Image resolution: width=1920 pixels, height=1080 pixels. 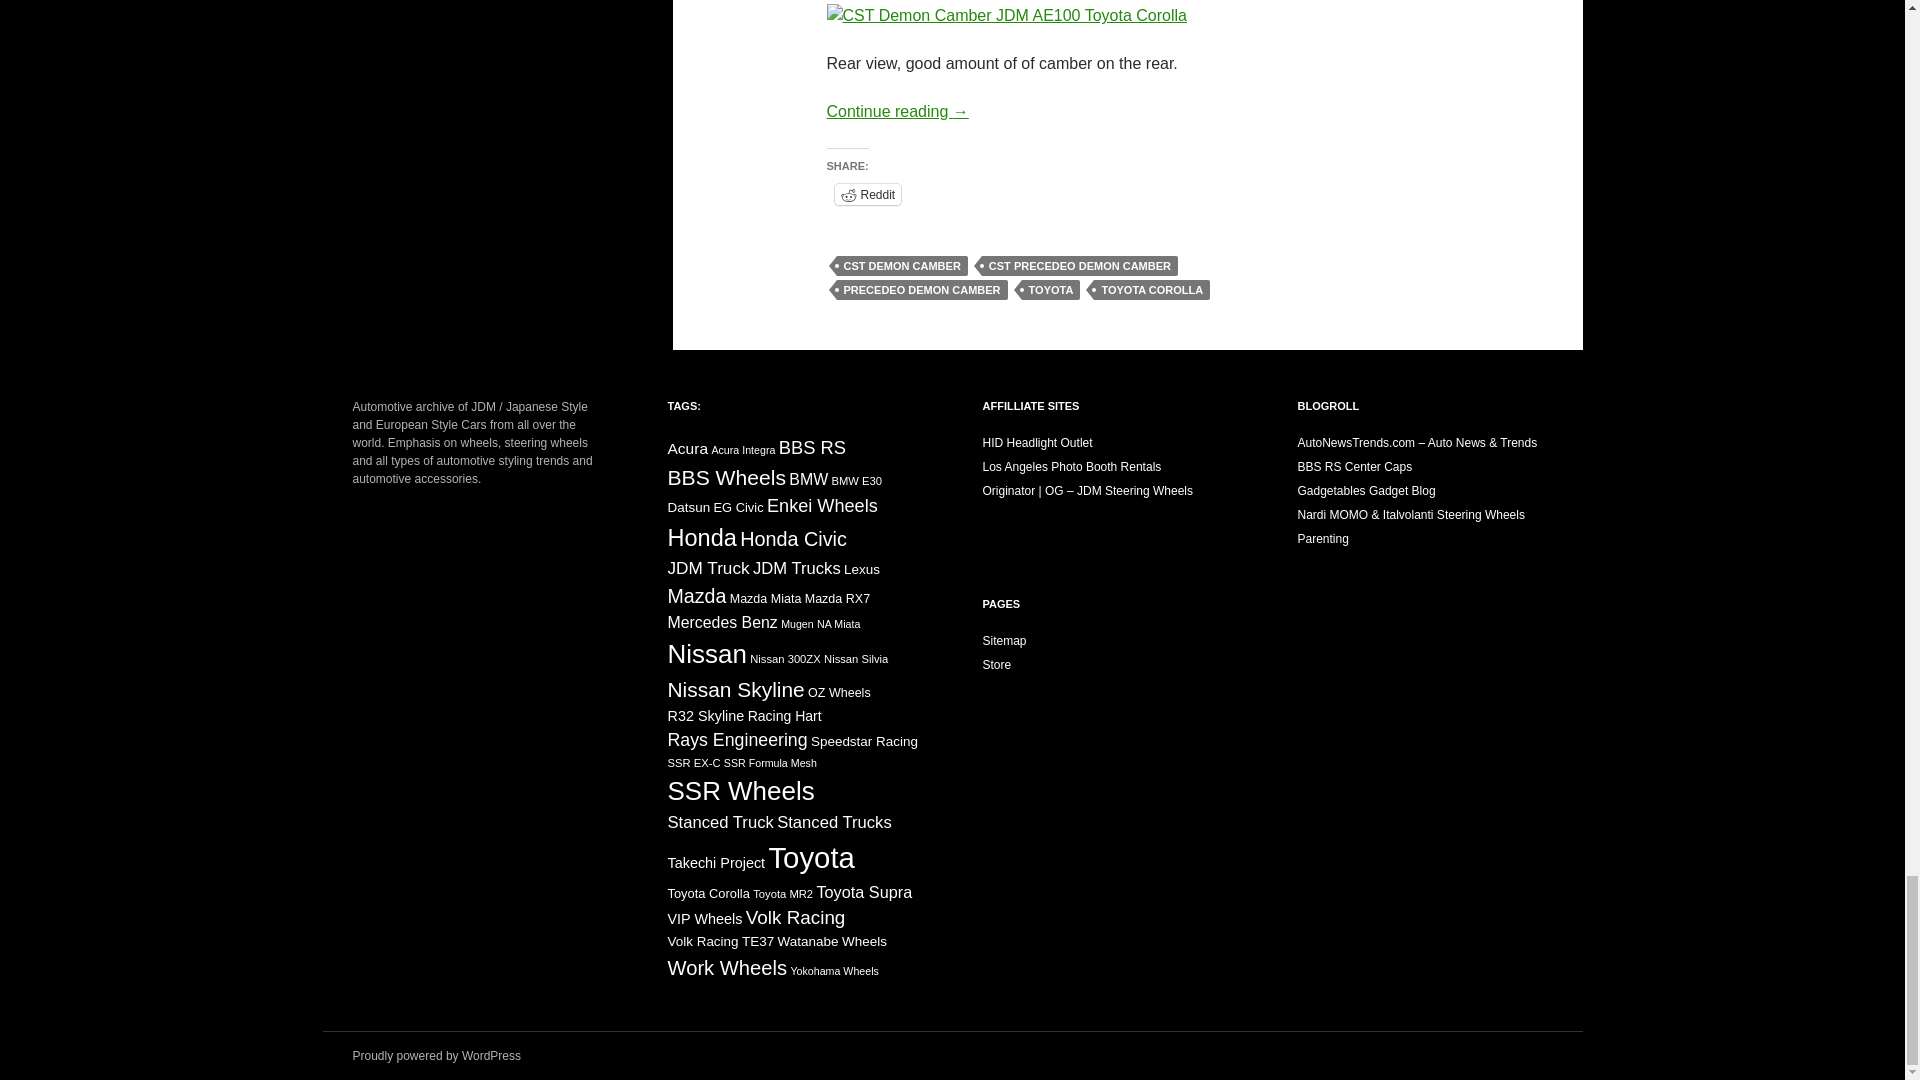 I want to click on Click to share on Reddit, so click(x=866, y=194).